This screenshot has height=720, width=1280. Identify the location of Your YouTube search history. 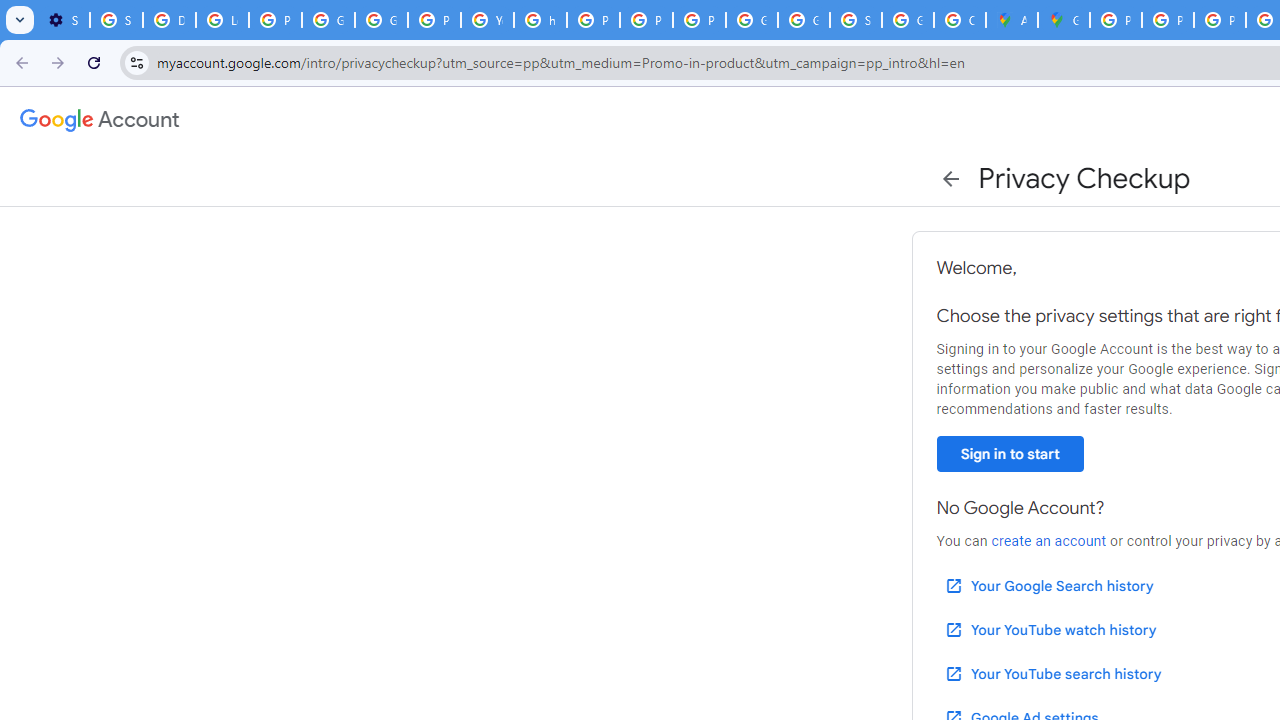
(1052, 673).